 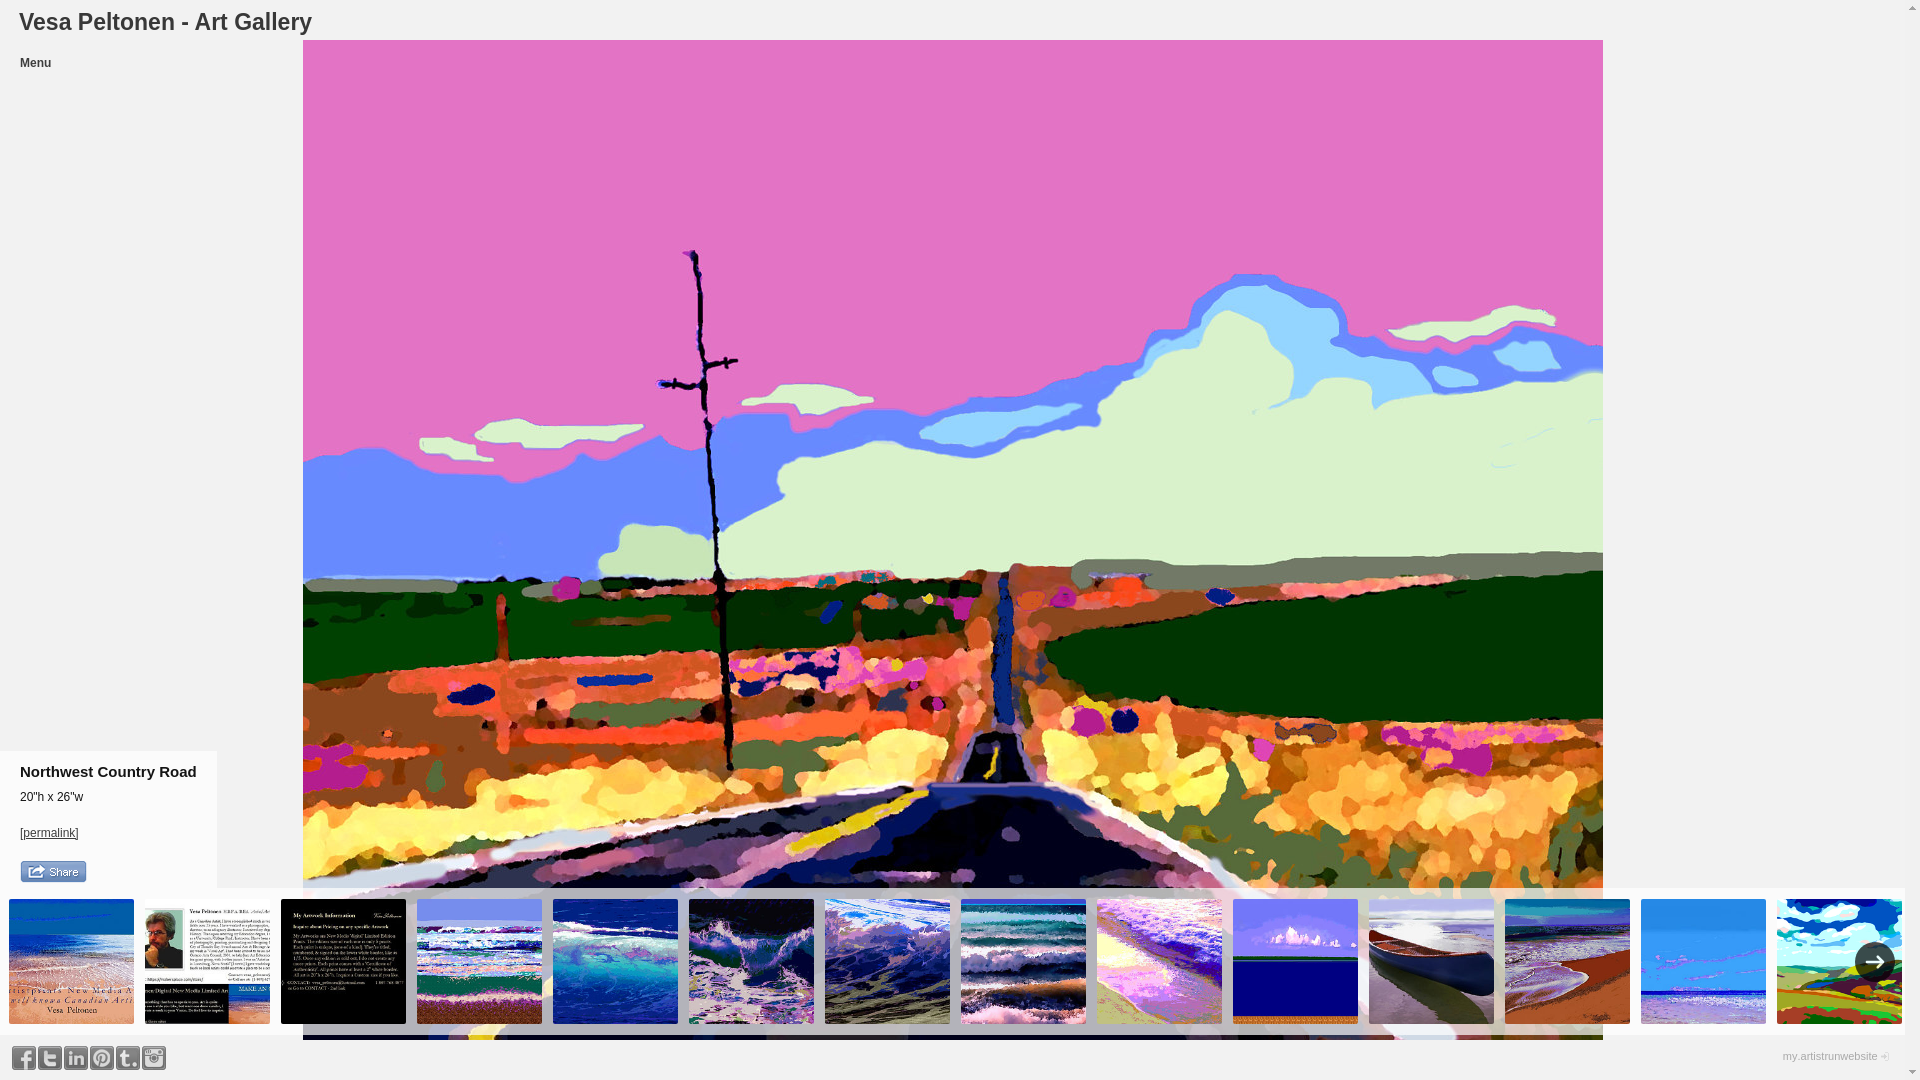 What do you see at coordinates (616, 962) in the screenshot?
I see `Deep Blue Wave [Onto Cuban Beach]` at bounding box center [616, 962].